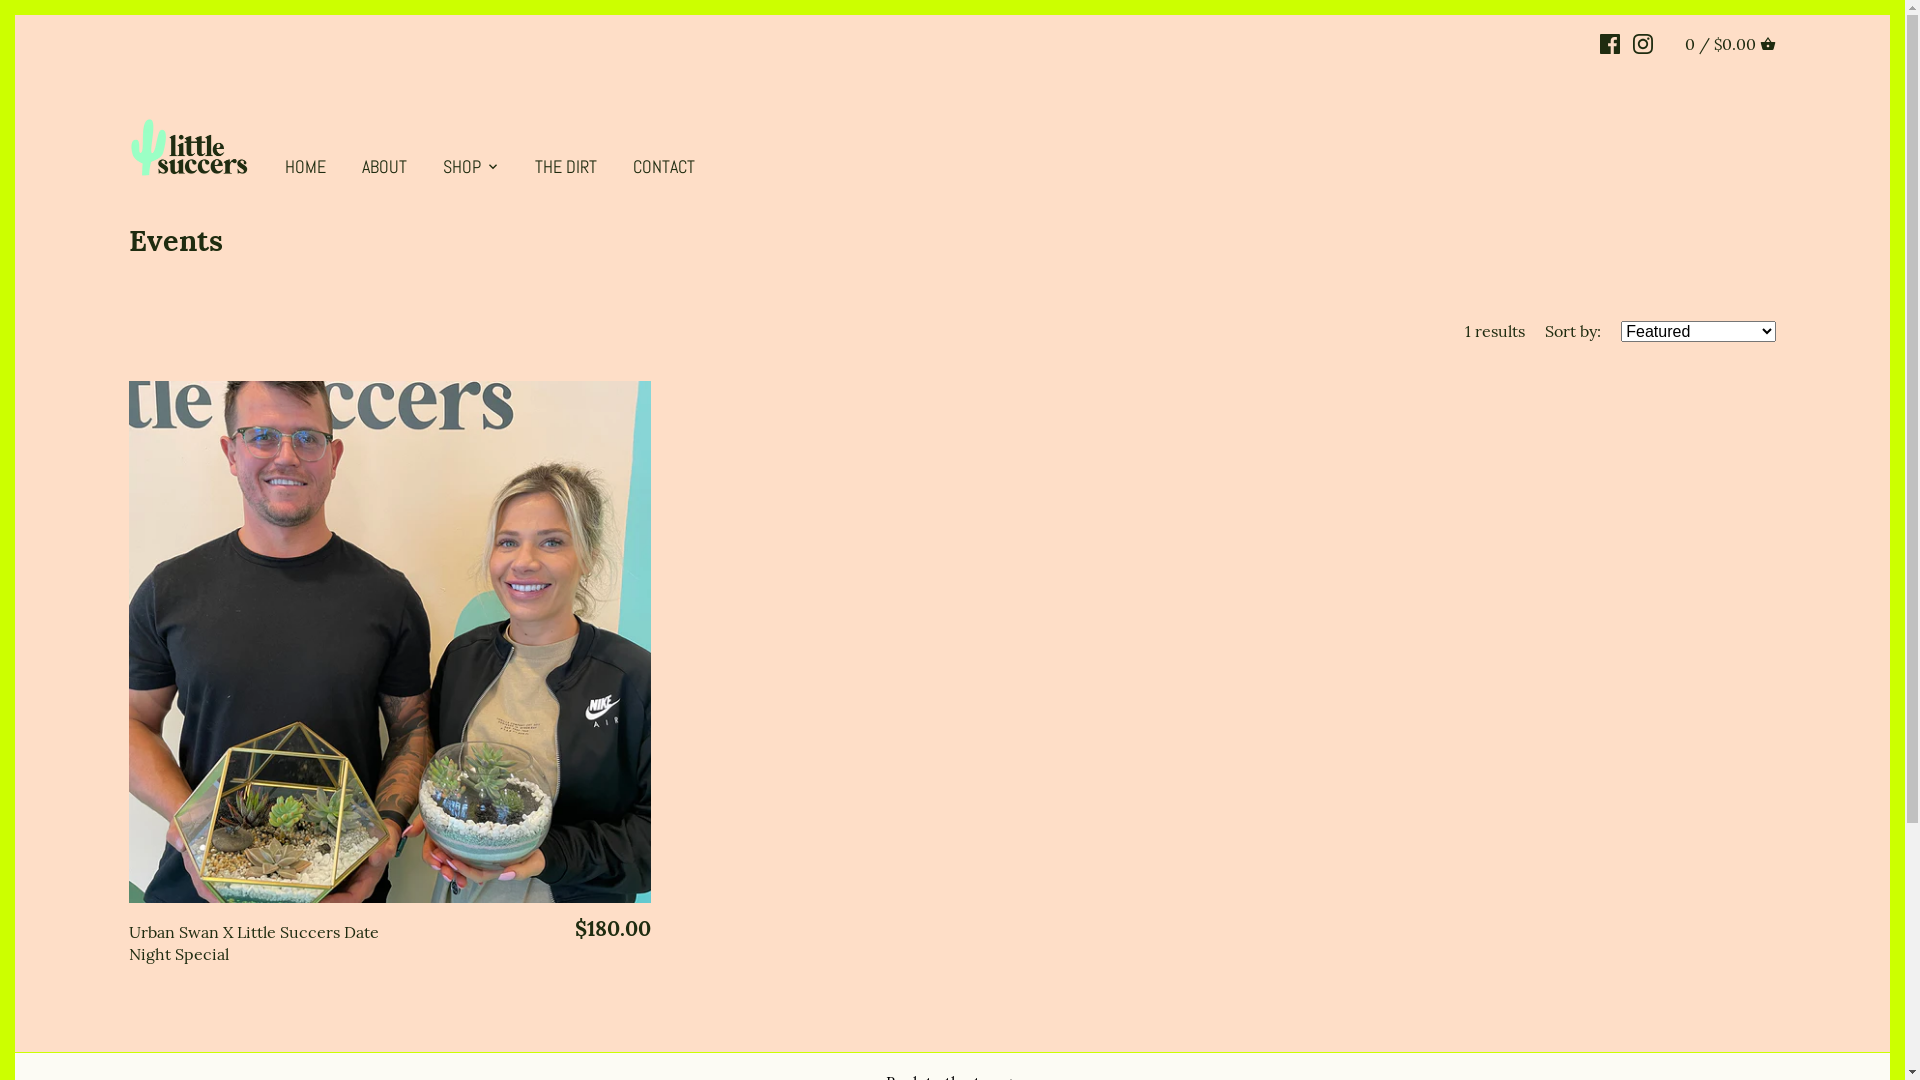 This screenshot has height=1080, width=1920. What do you see at coordinates (1730, 43) in the screenshot?
I see `0 / $0.00 CART` at bounding box center [1730, 43].